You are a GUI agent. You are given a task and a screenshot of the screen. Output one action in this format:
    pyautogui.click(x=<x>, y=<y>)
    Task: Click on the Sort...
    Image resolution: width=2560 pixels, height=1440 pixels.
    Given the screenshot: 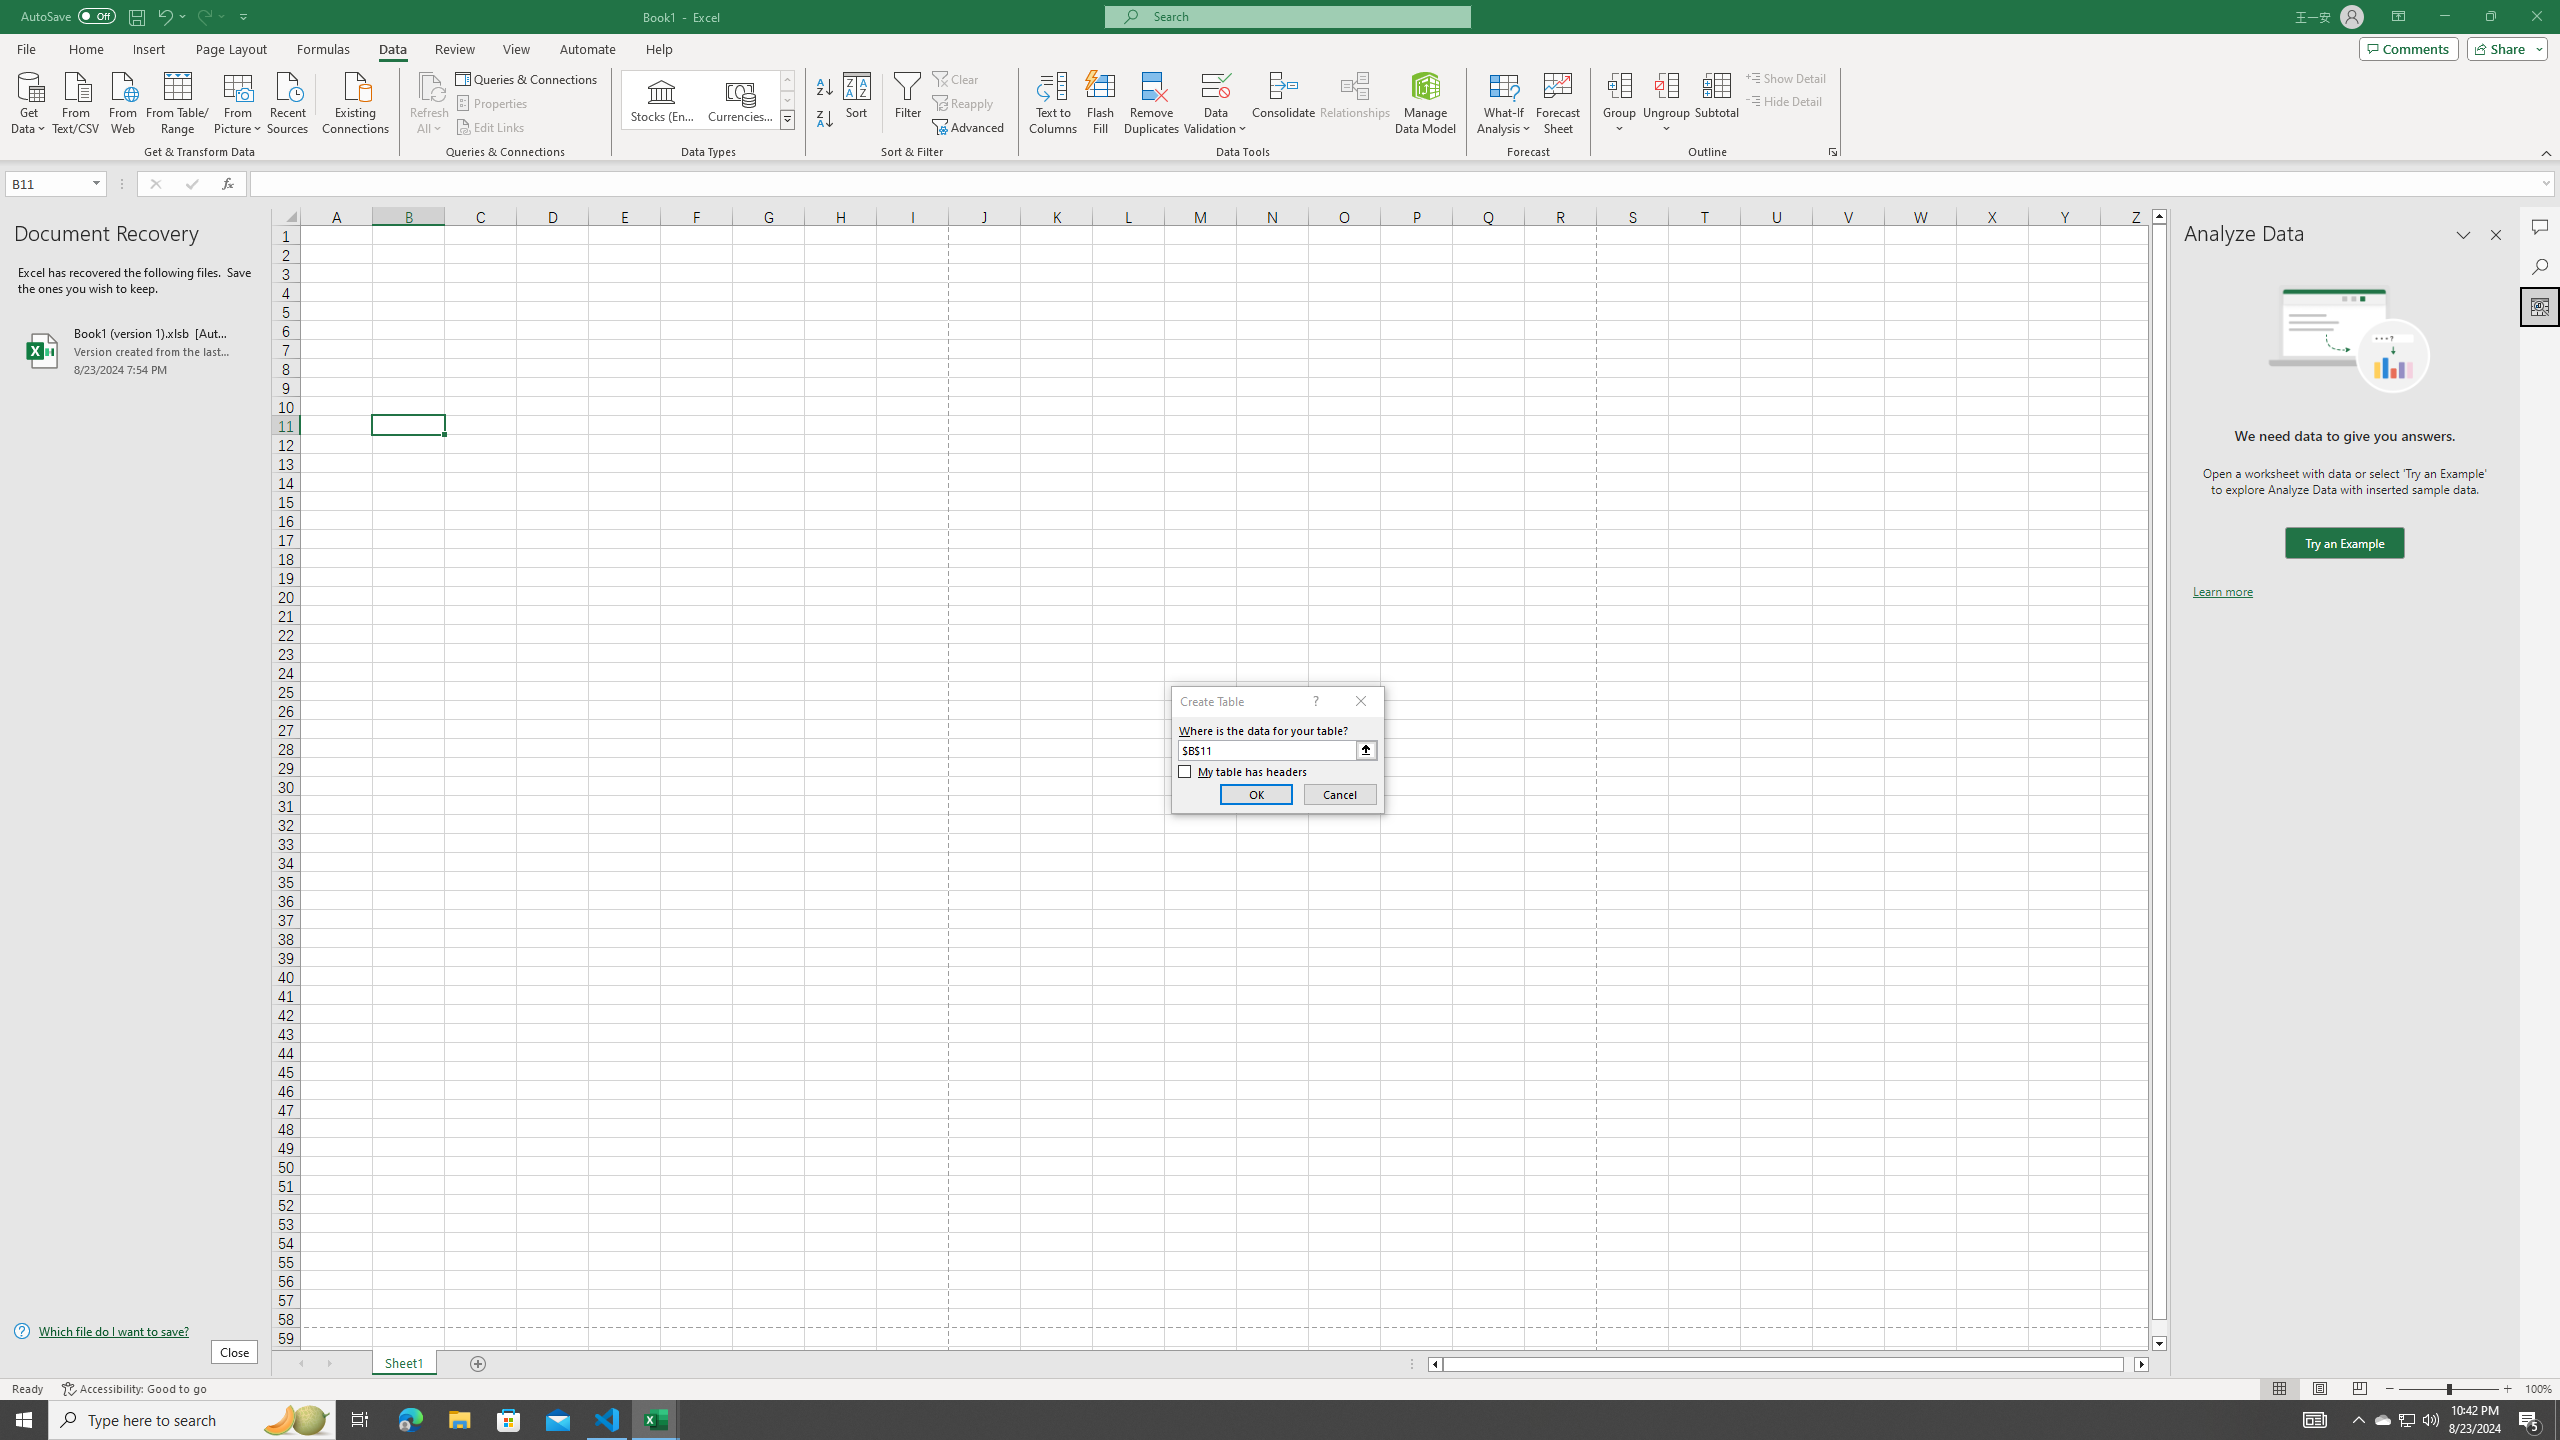 What is the action you would take?
    pyautogui.click(x=858, y=103)
    